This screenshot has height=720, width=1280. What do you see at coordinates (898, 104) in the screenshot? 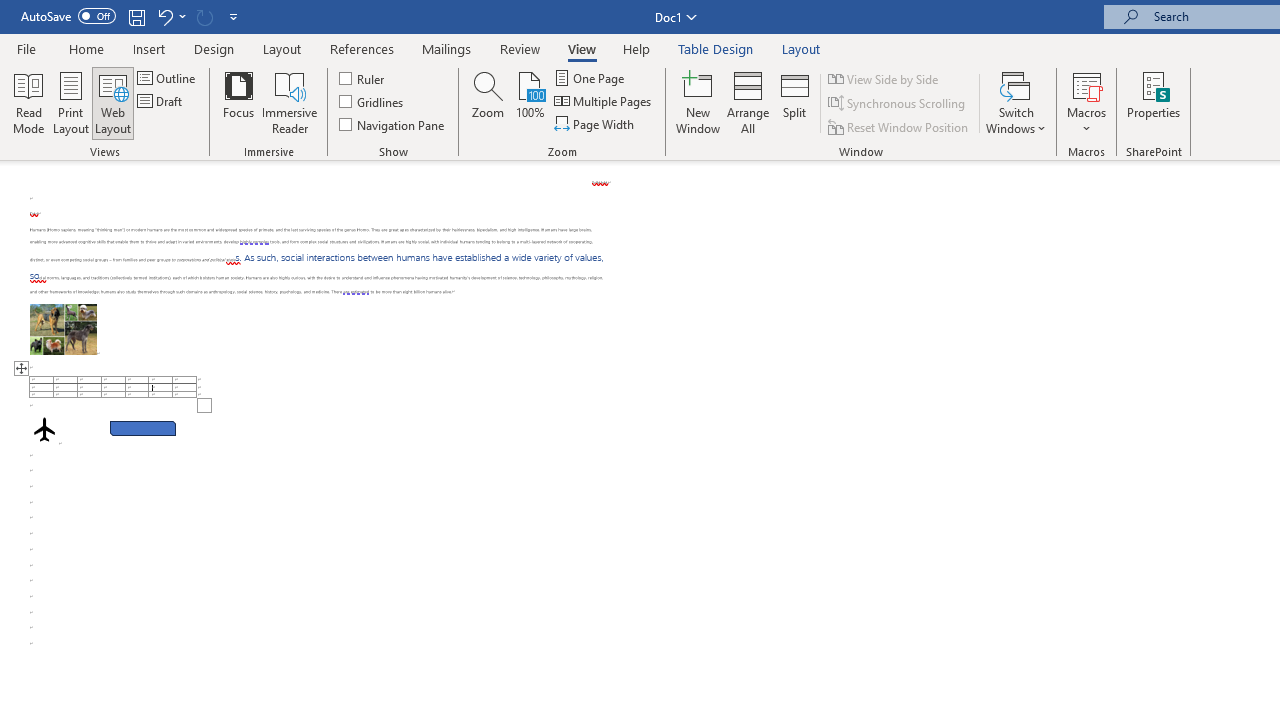
I see `Synchronous Scrolling` at bounding box center [898, 104].